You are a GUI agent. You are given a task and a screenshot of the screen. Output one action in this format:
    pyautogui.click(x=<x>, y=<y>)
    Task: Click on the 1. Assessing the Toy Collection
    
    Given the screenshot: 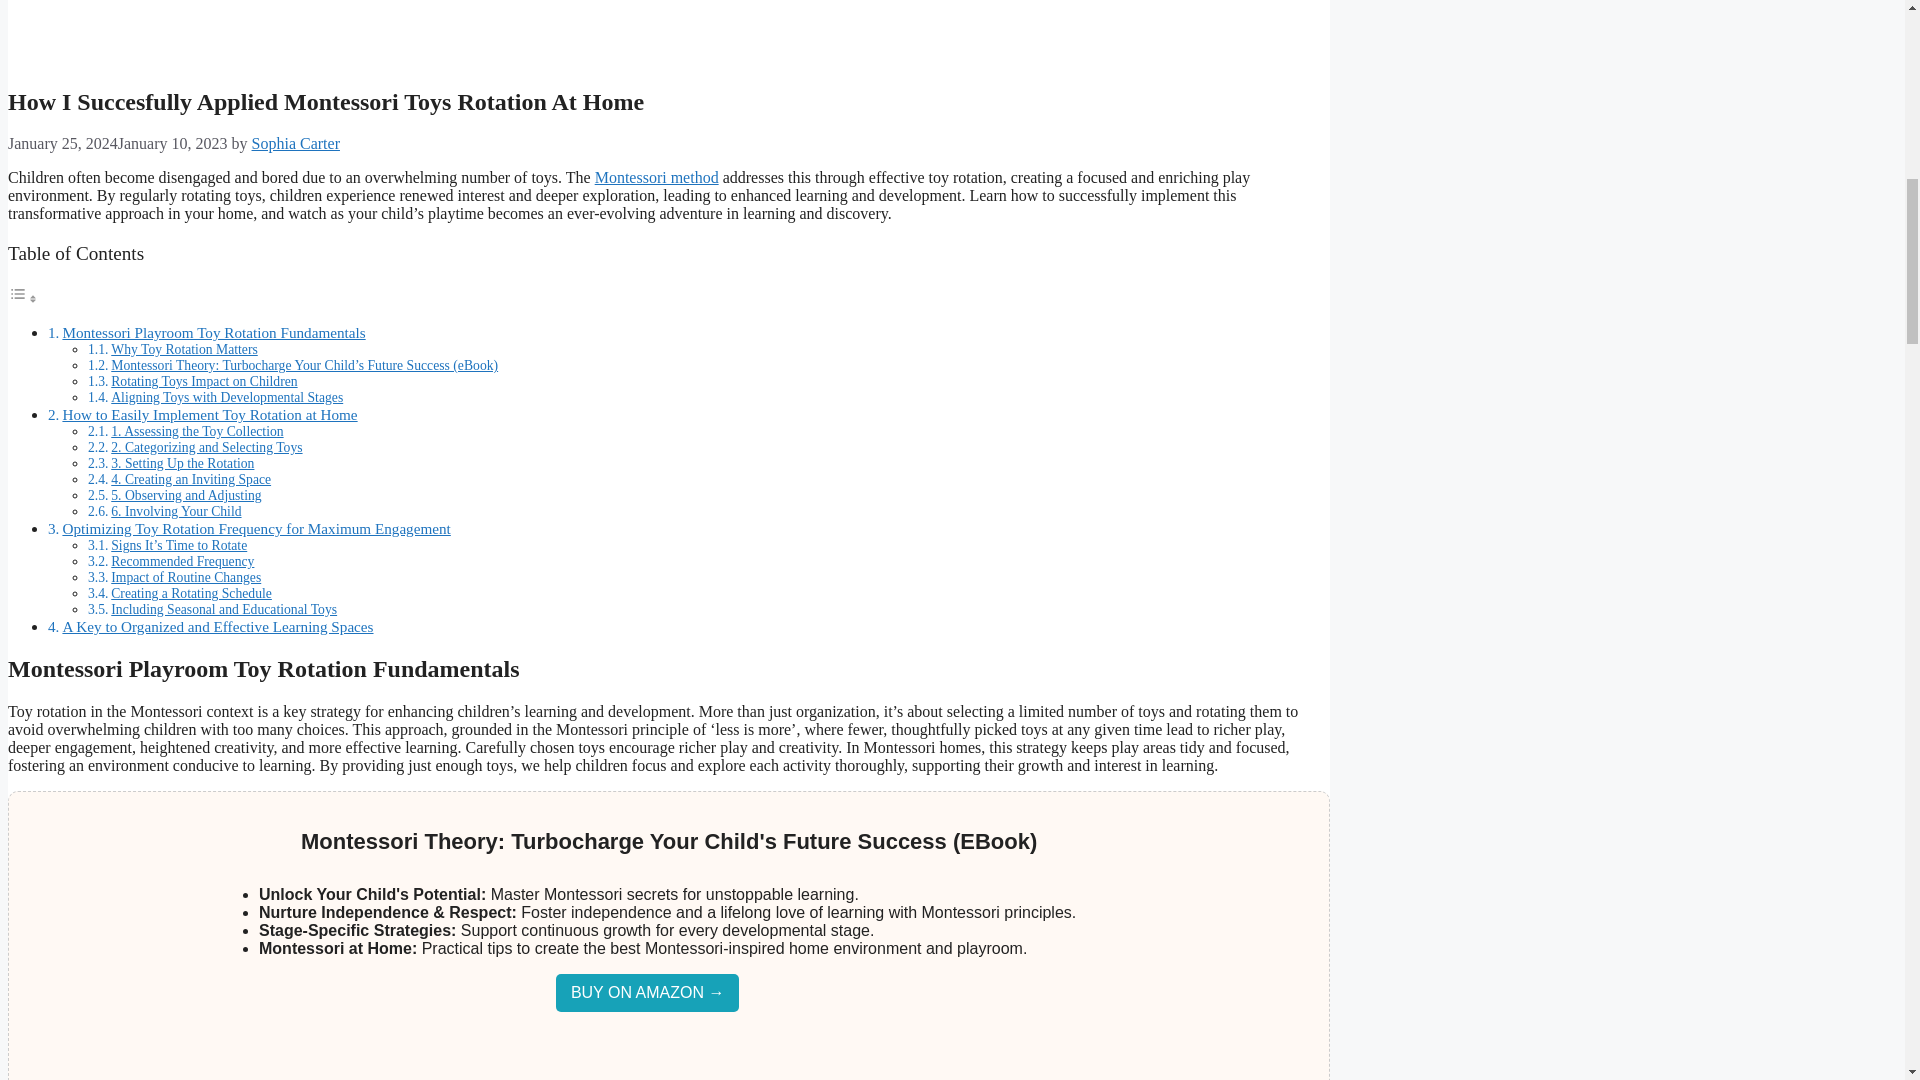 What is the action you would take?
    pyautogui.click(x=196, y=431)
    